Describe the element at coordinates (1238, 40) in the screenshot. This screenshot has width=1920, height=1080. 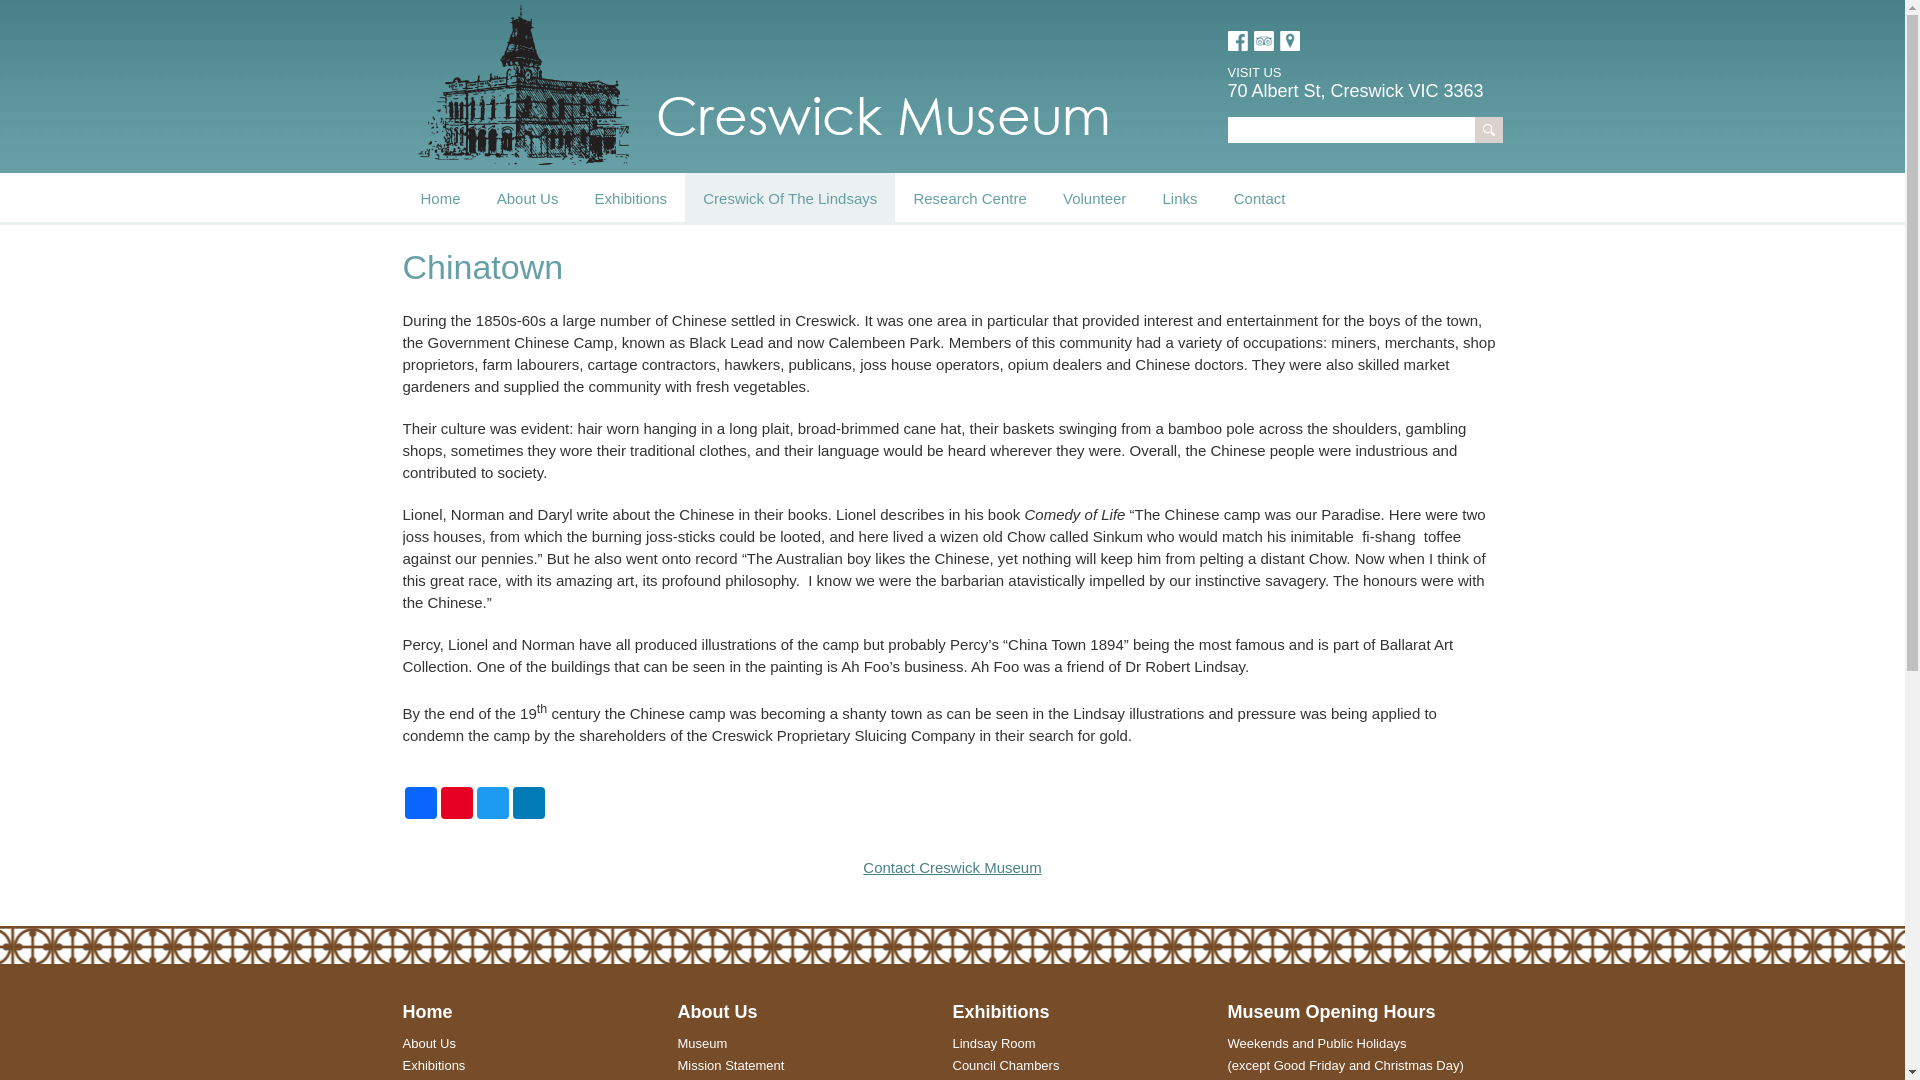
I see `Facebook` at that location.